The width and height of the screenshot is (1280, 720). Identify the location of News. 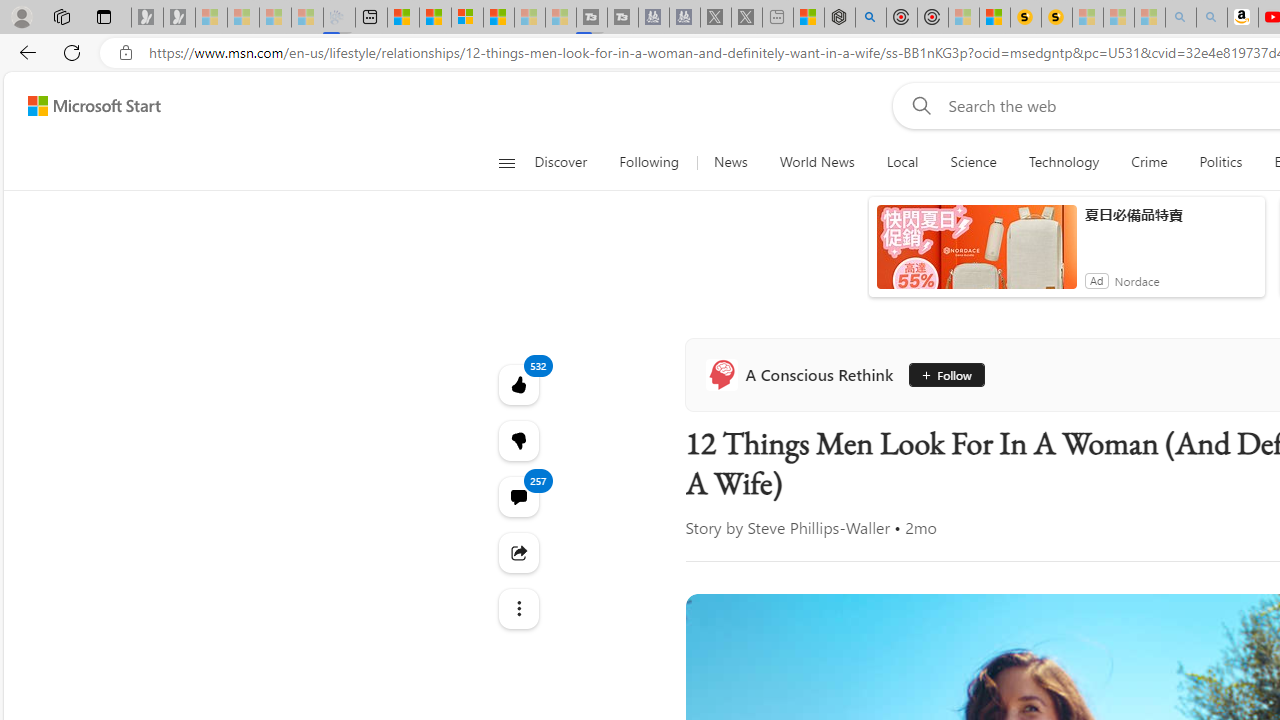
(730, 162).